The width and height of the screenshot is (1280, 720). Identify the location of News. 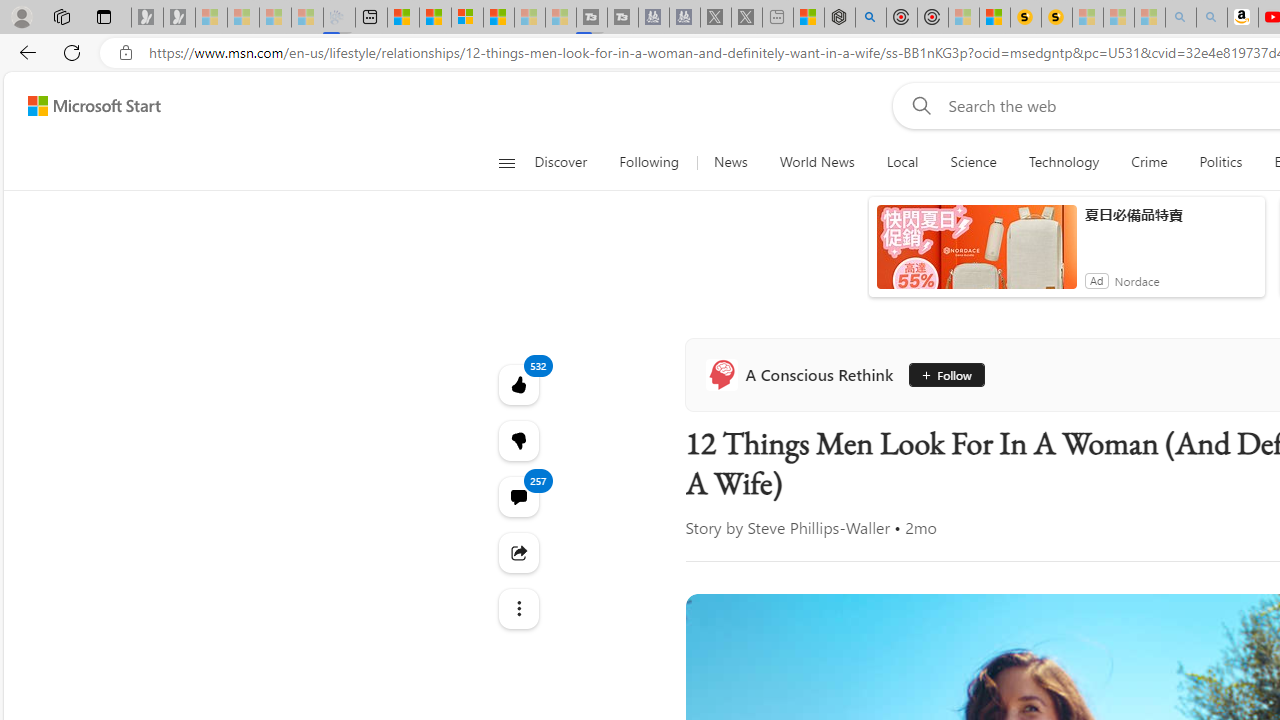
(730, 162).